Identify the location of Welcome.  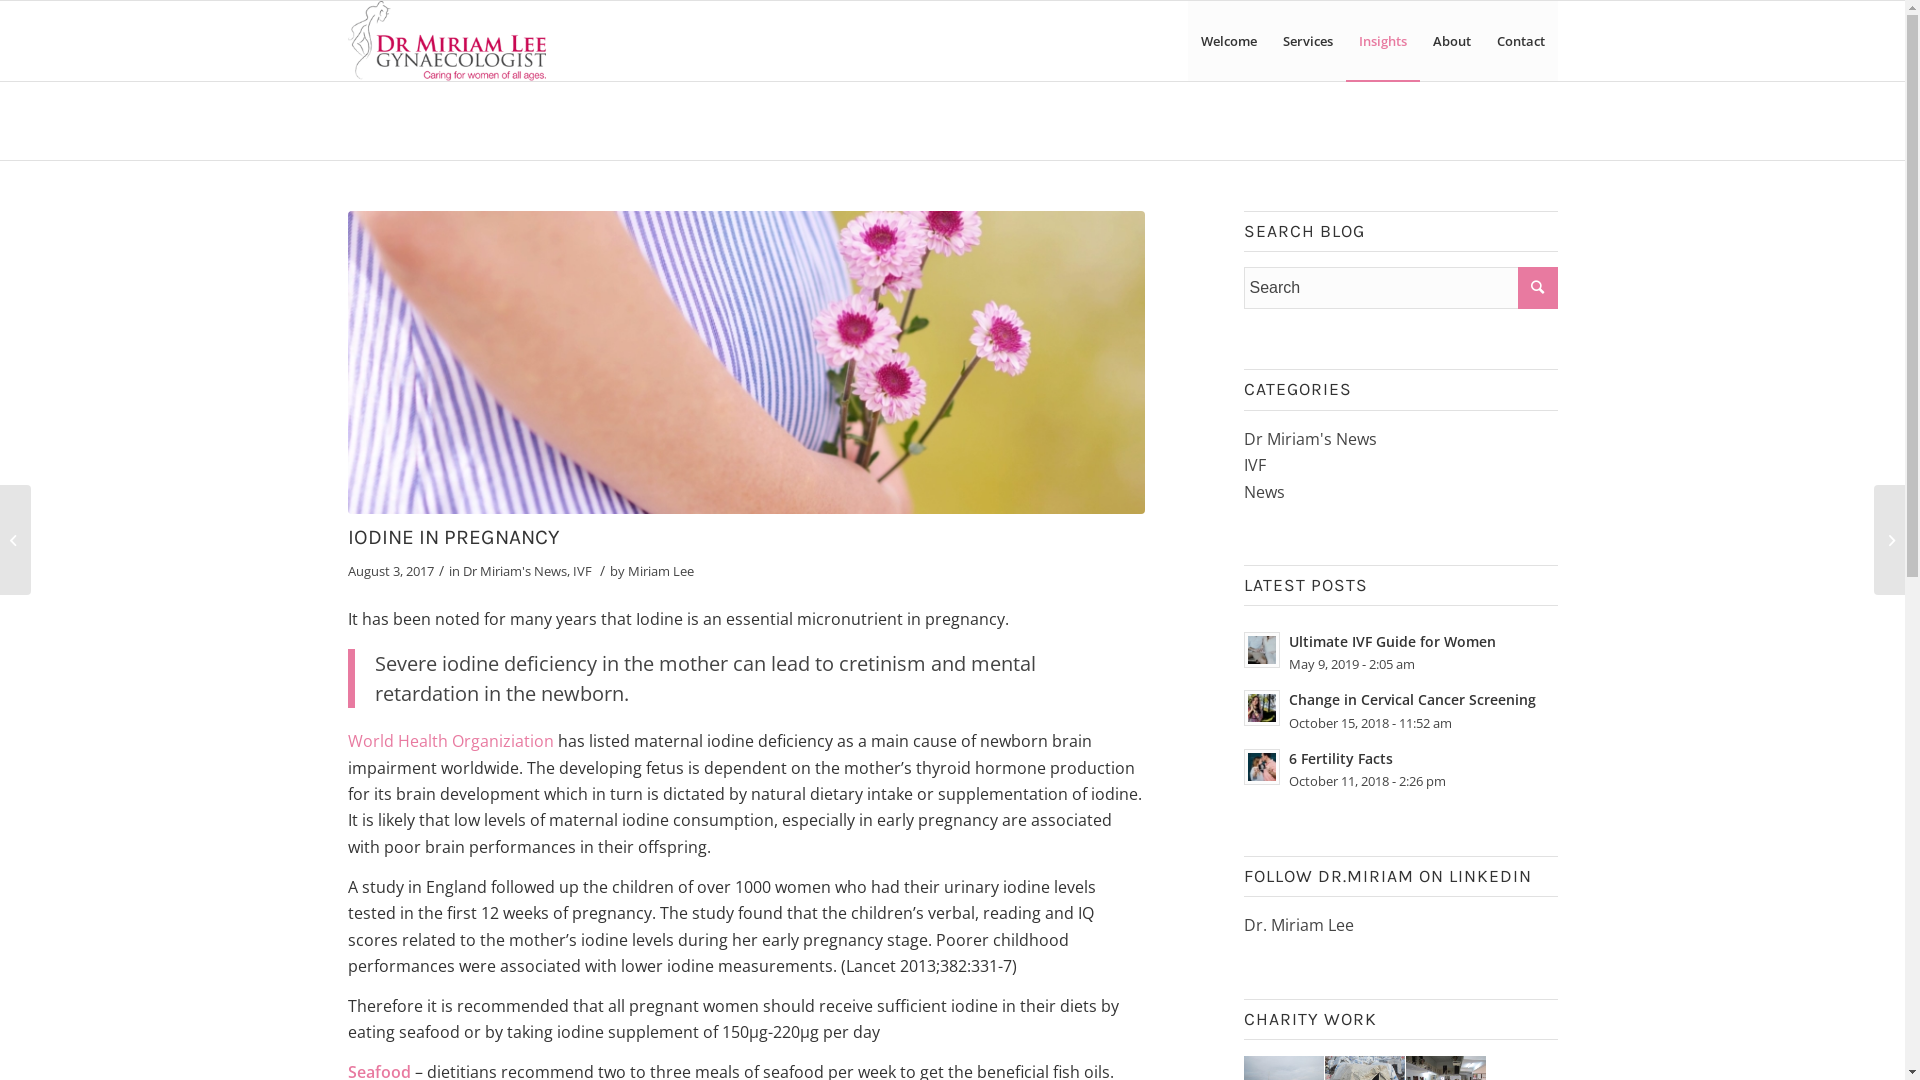
(1229, 41).